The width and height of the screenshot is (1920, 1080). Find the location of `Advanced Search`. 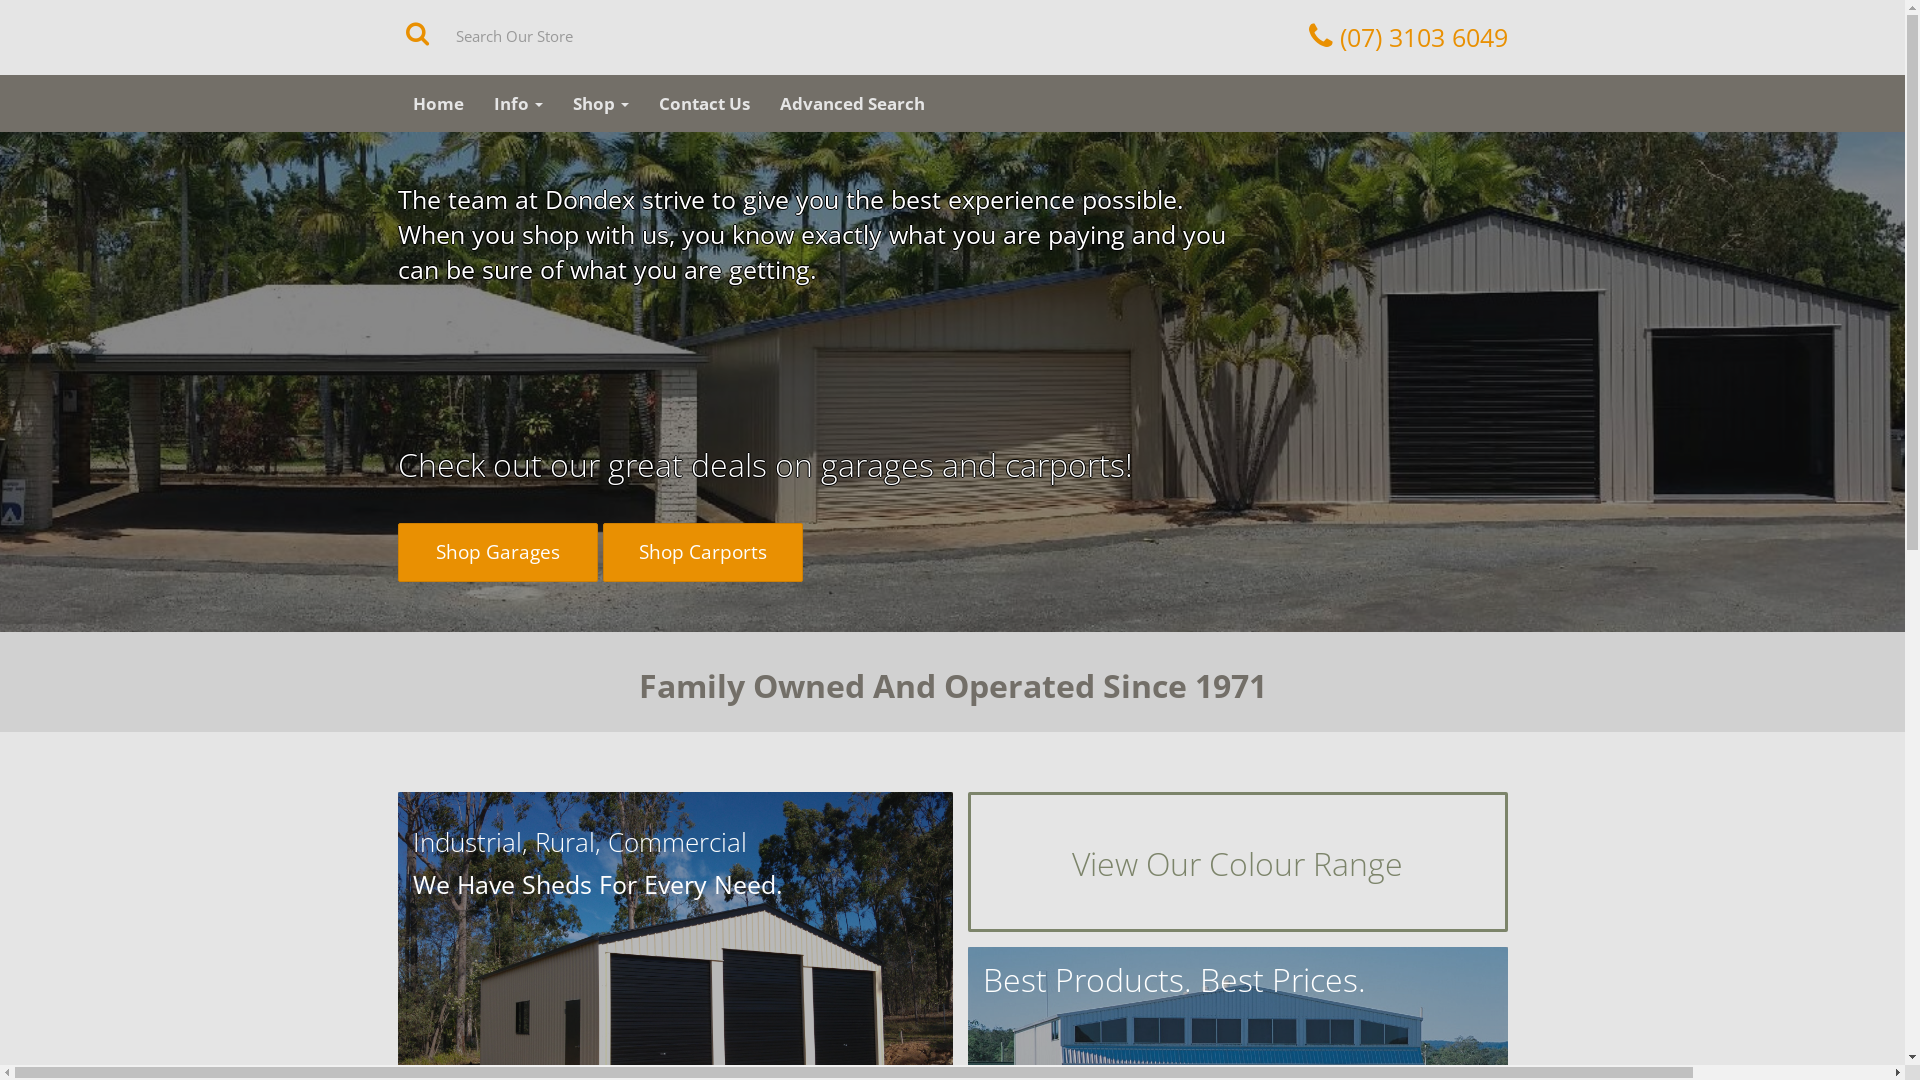

Advanced Search is located at coordinates (852, 104).